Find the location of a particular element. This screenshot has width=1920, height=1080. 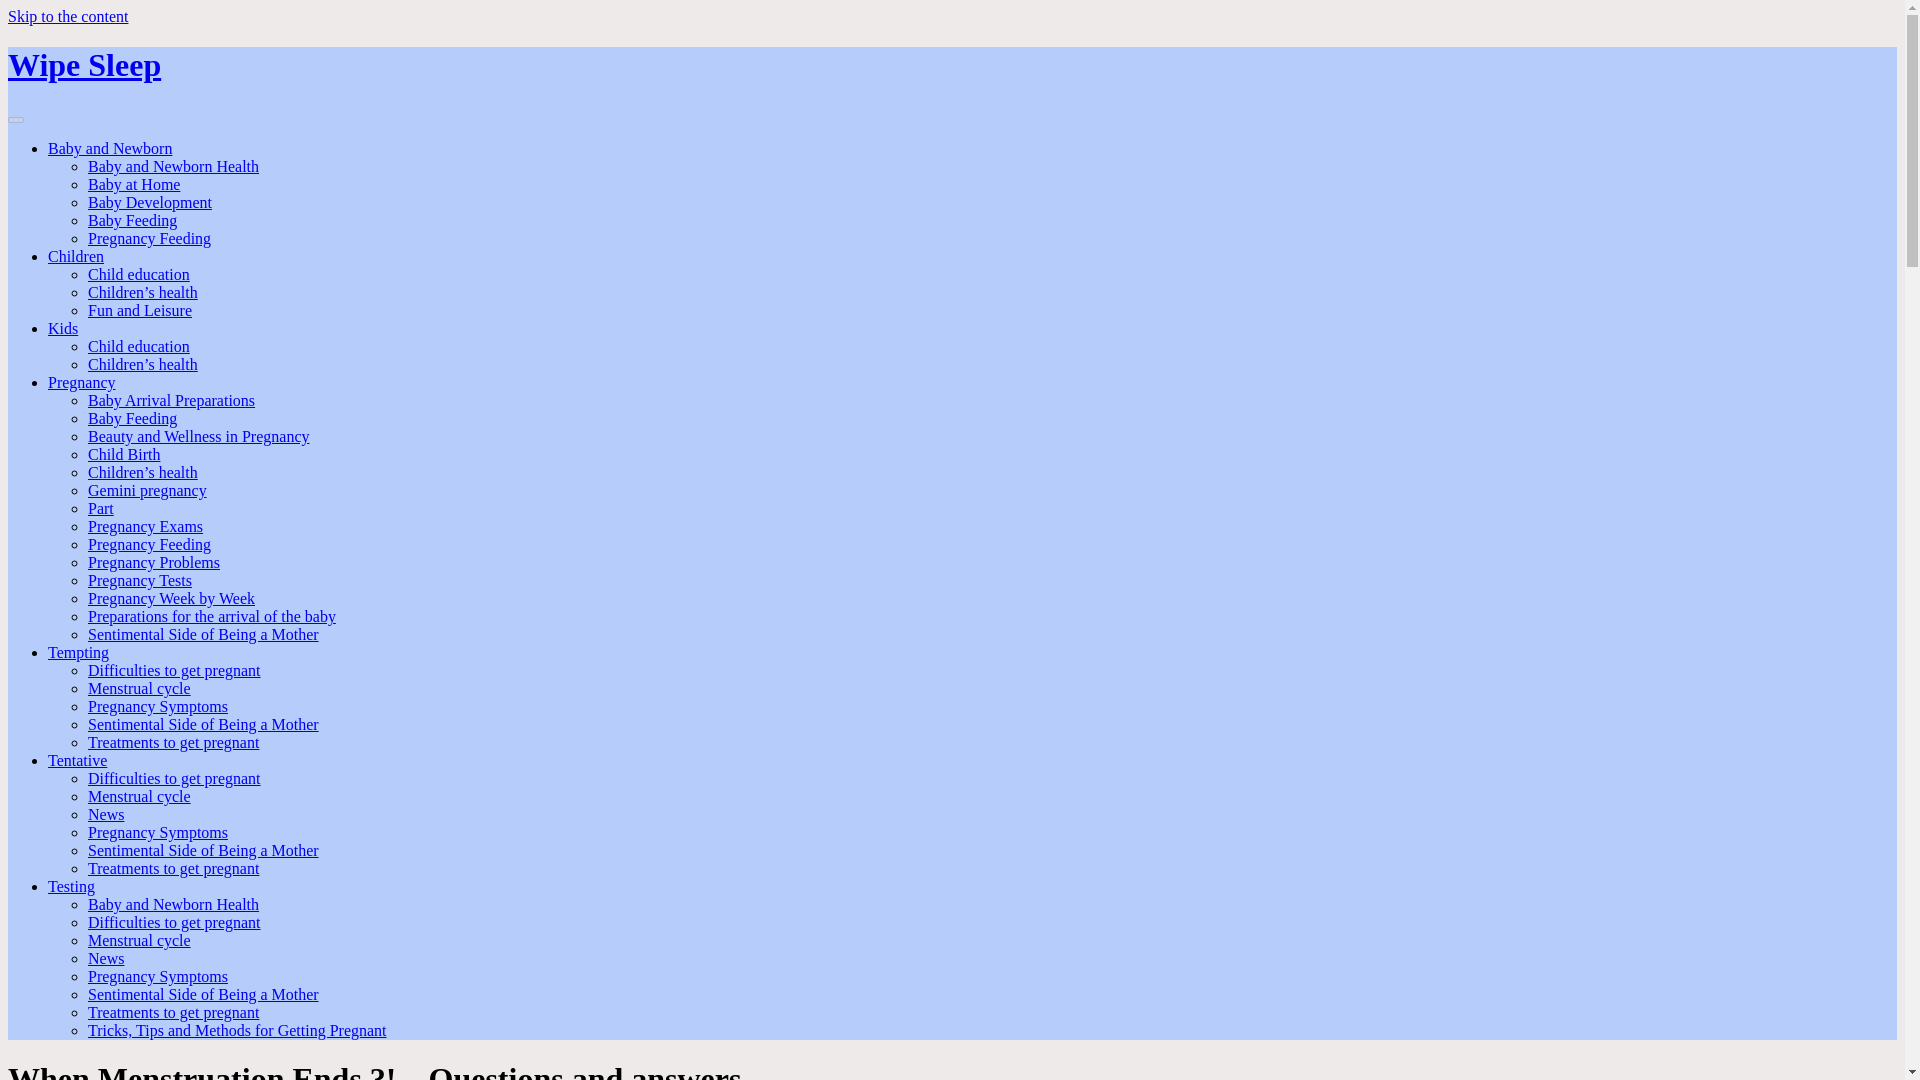

Tempting is located at coordinates (78, 652).